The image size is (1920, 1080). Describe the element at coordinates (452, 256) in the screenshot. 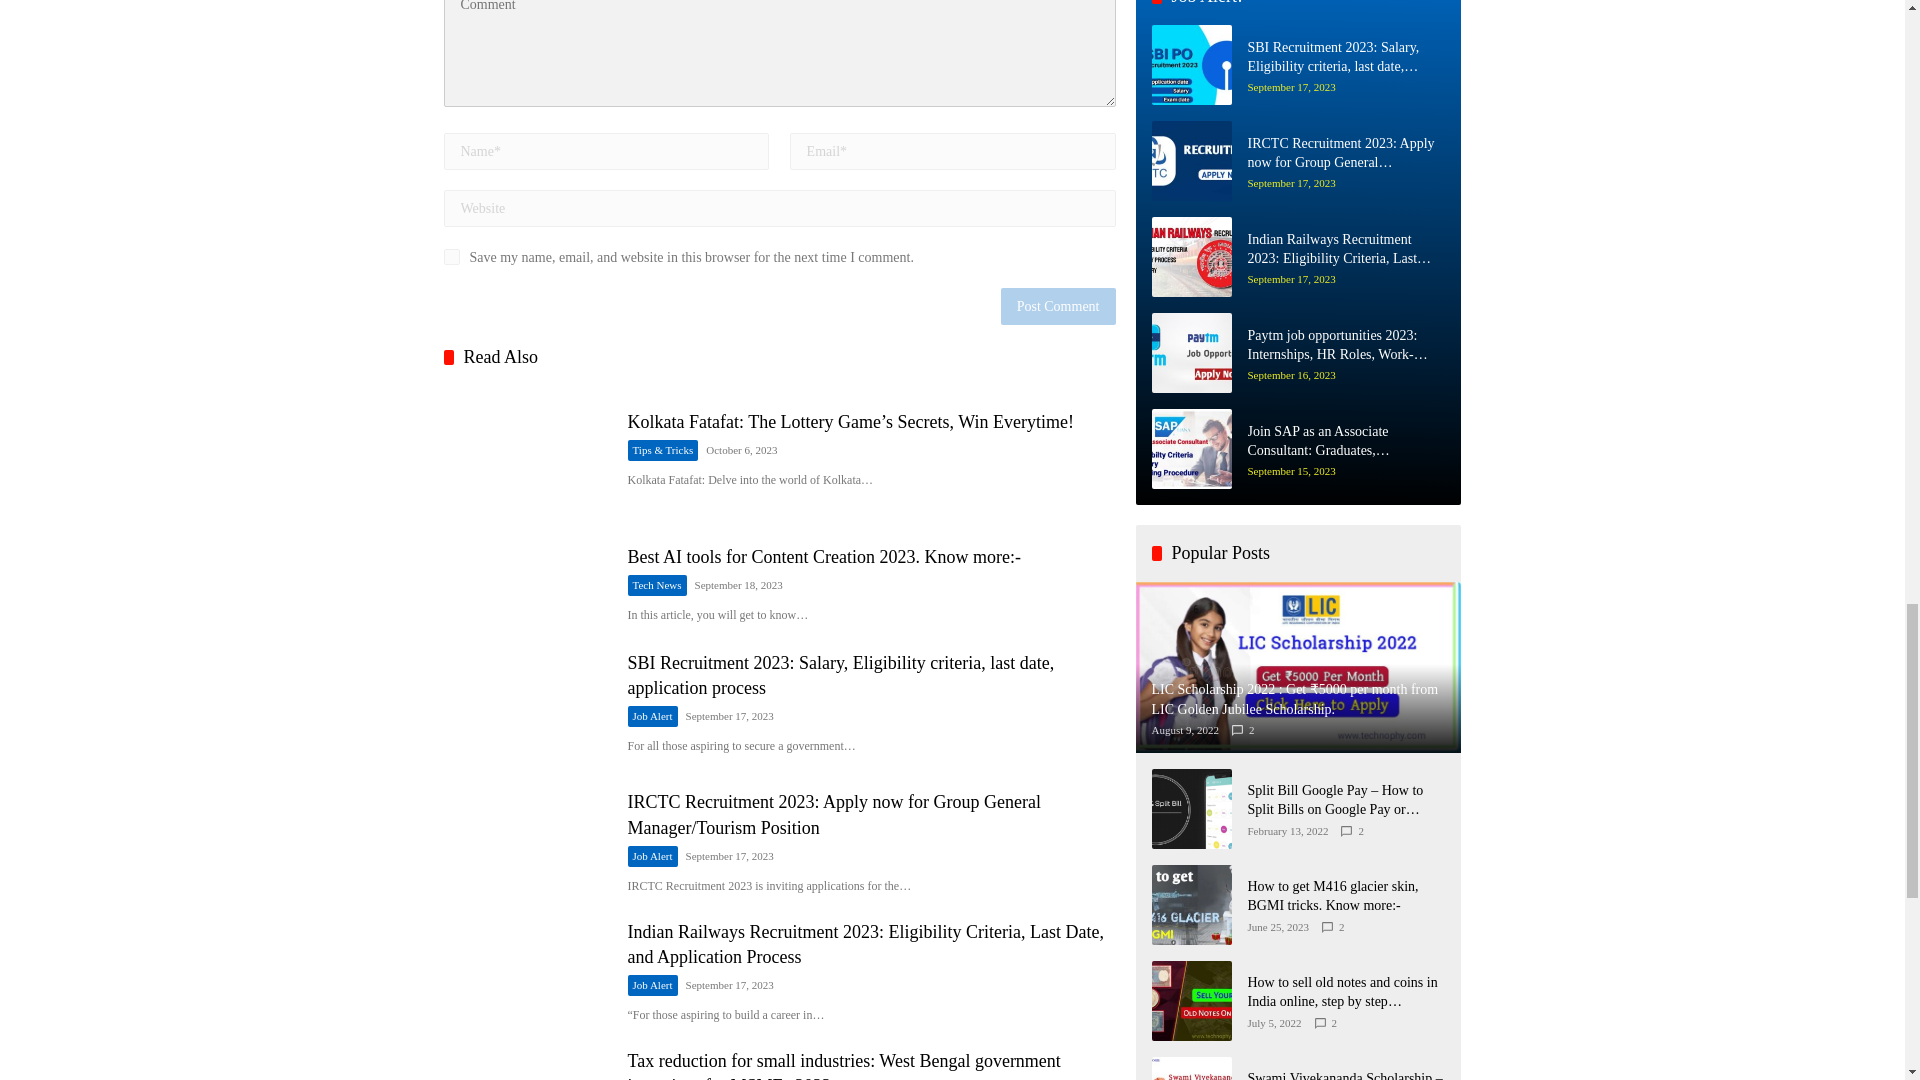

I see `yes` at that location.